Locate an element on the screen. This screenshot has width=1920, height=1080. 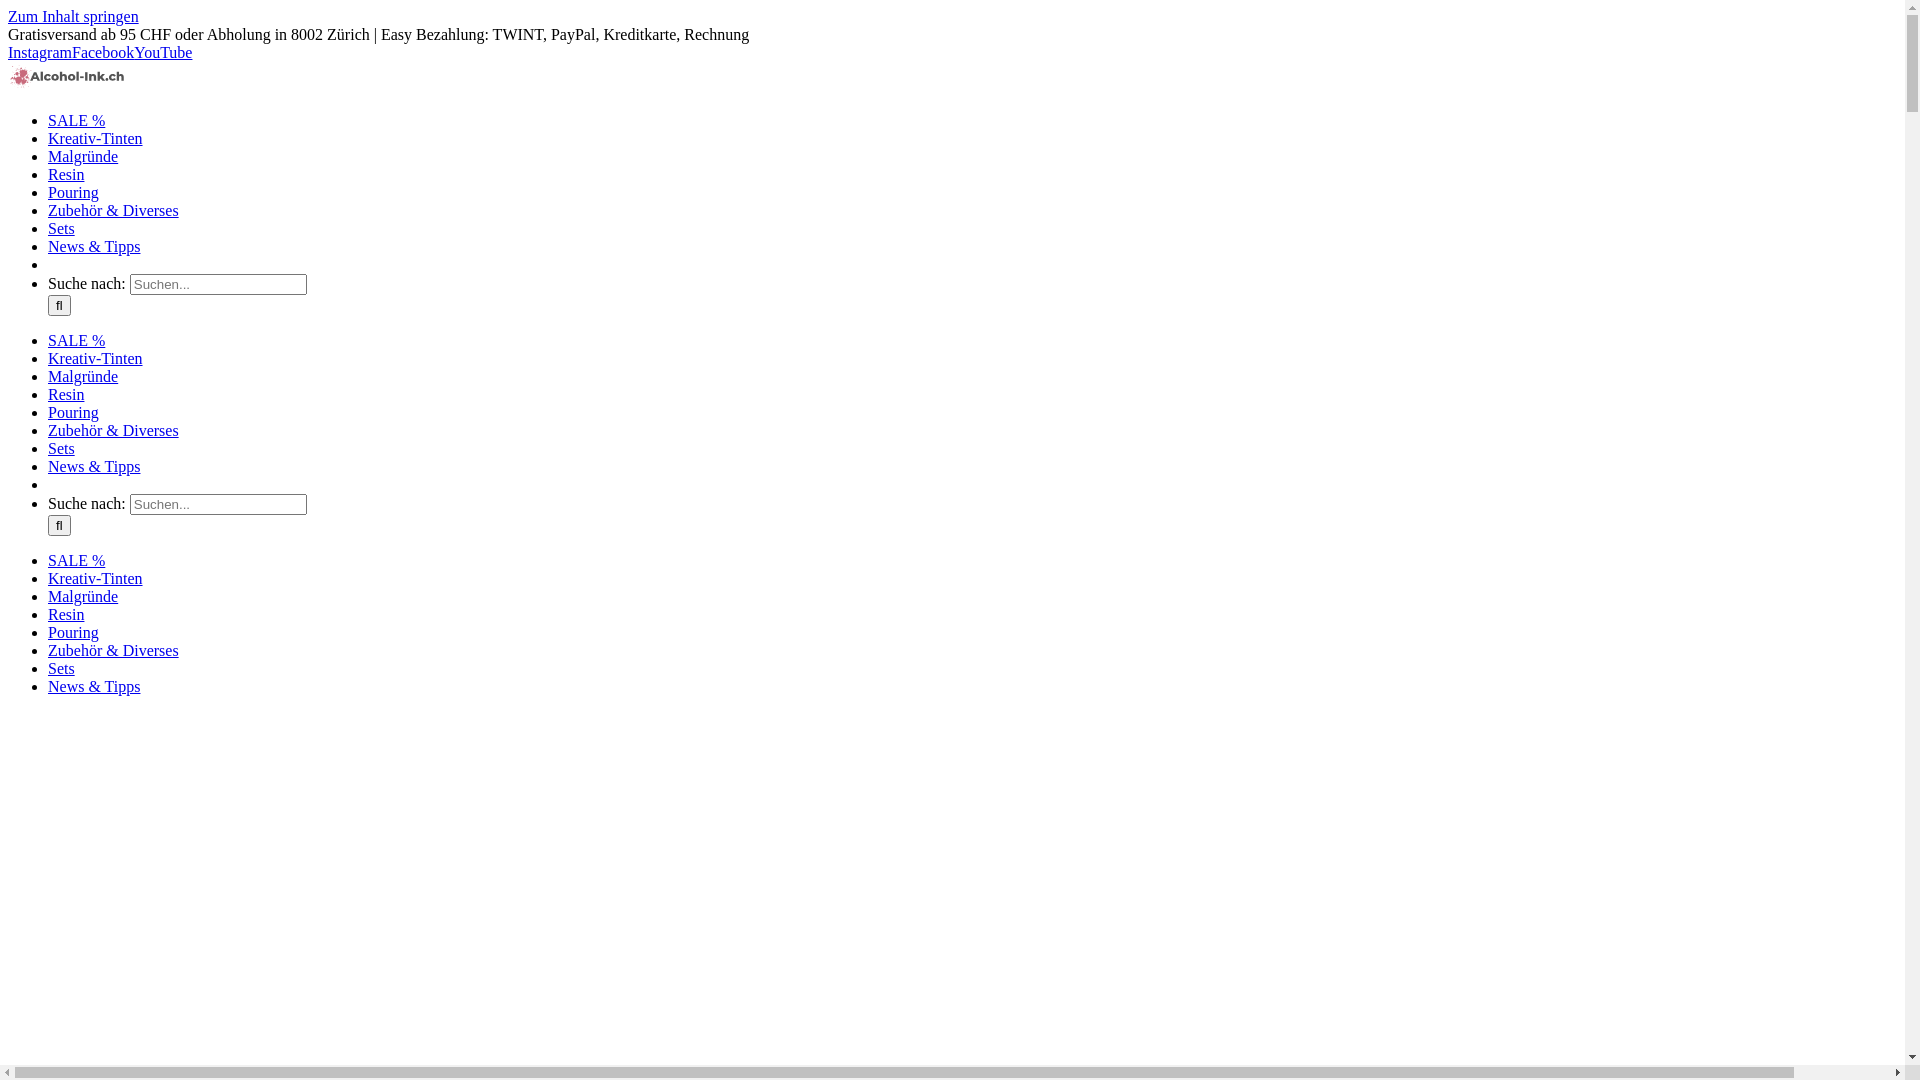
Kreativ-Tinten is located at coordinates (96, 358).